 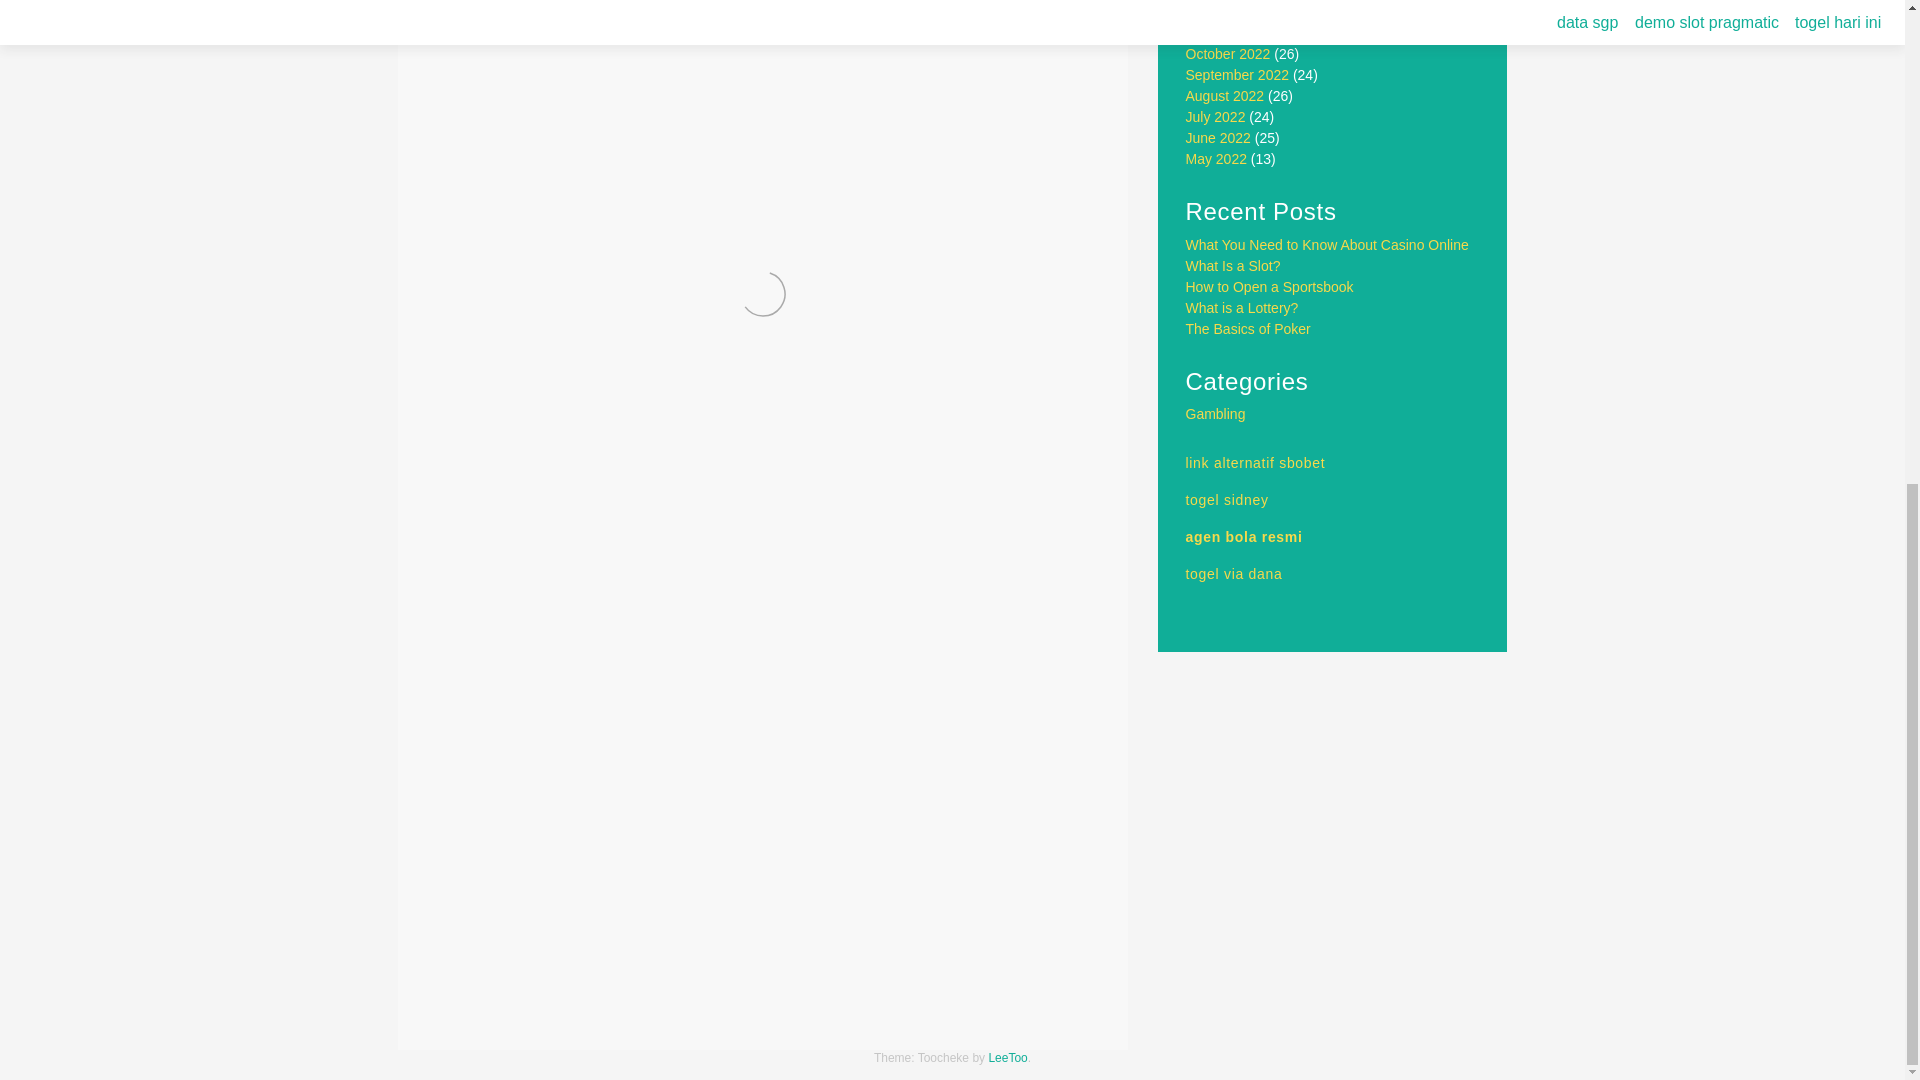 What do you see at coordinates (946, 1005) in the screenshot?
I see `How to Find the Best Online Casinos ` at bounding box center [946, 1005].